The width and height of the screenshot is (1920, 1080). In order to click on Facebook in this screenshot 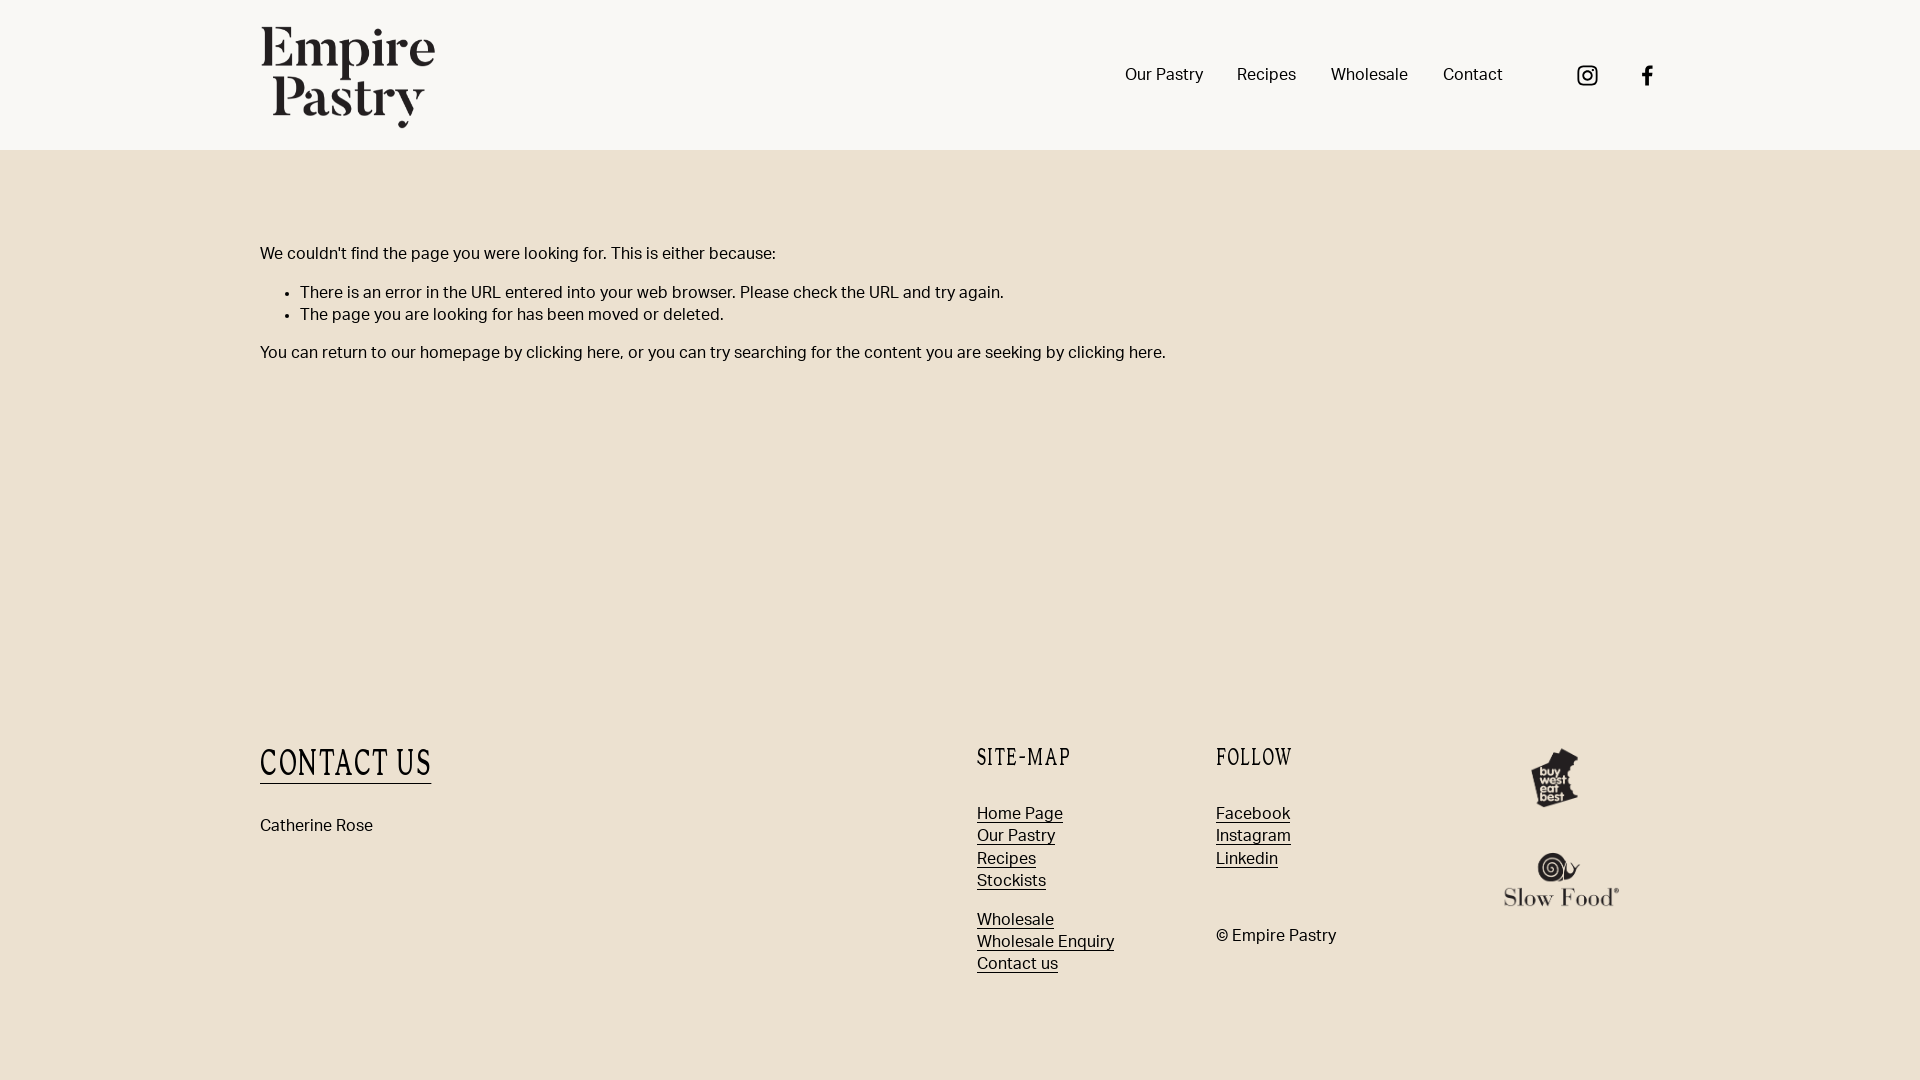, I will do `click(1253, 814)`.